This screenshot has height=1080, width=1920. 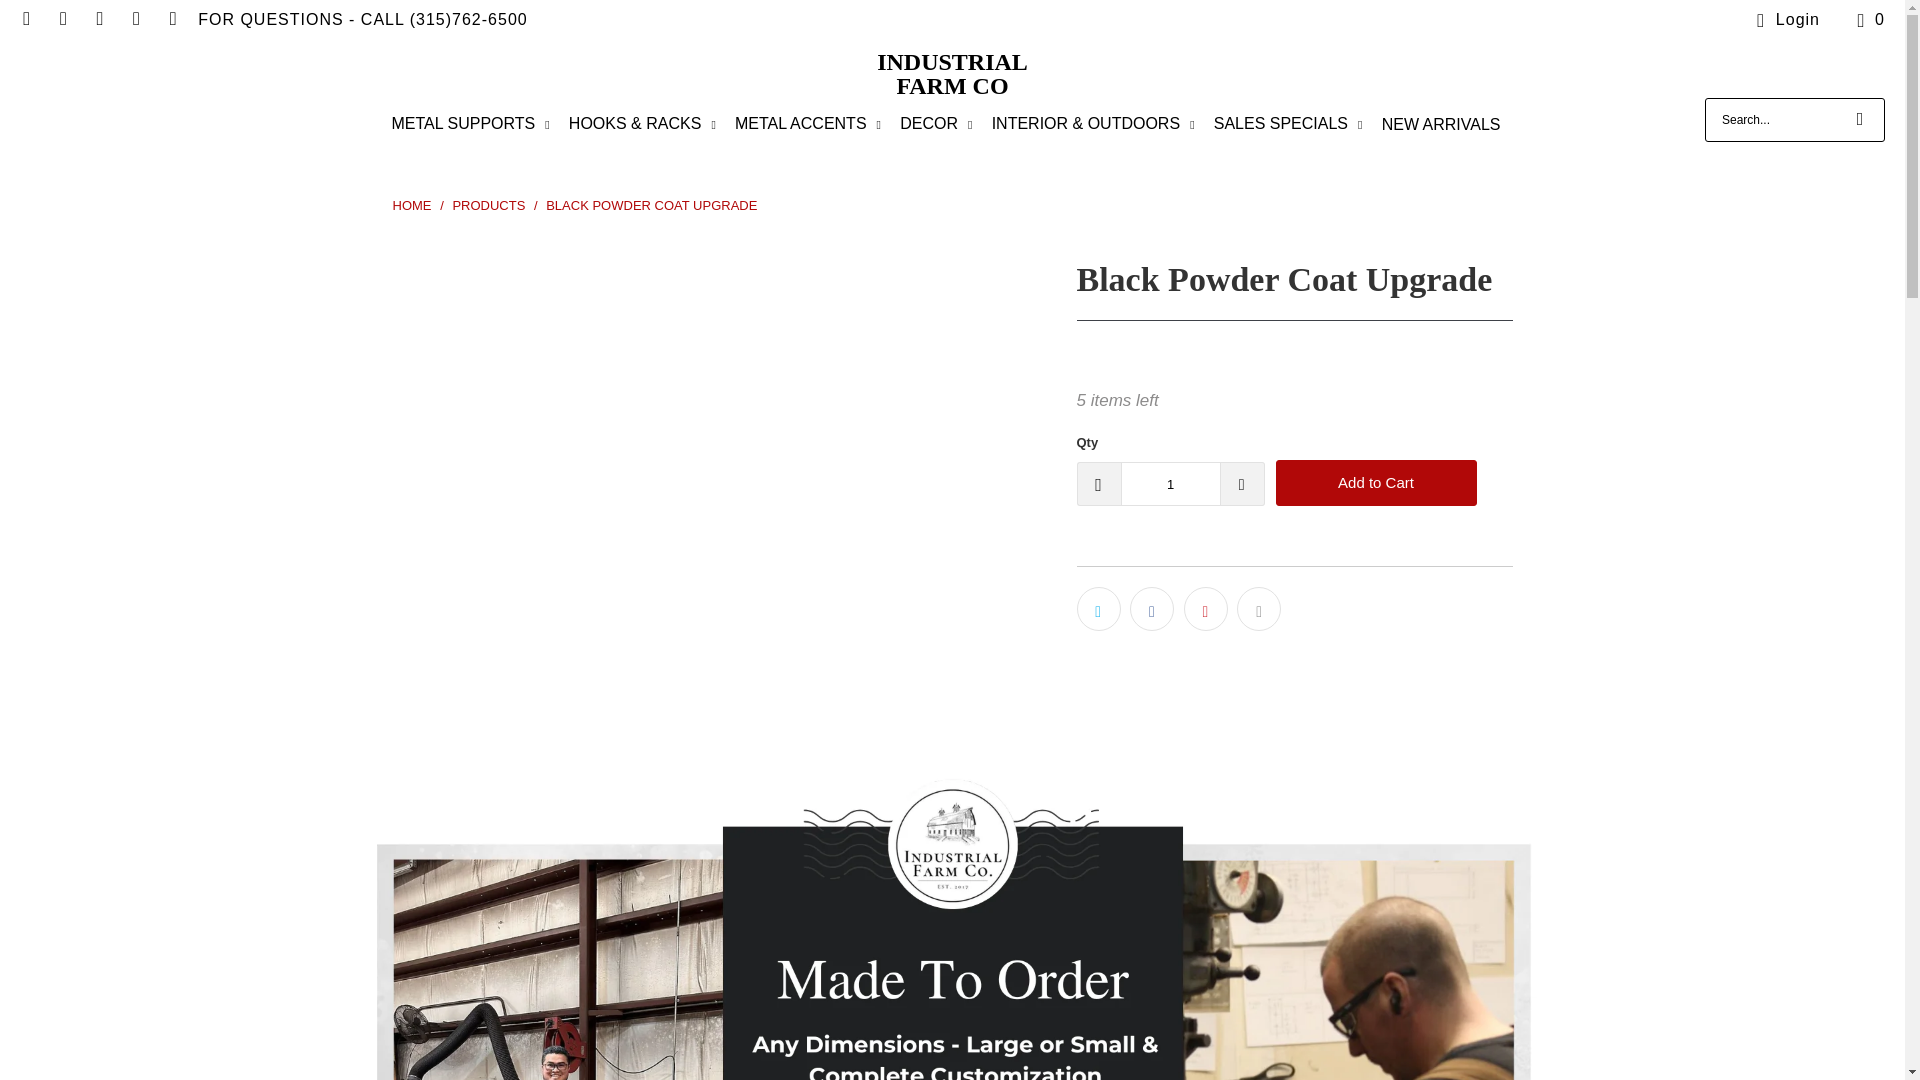 What do you see at coordinates (1784, 20) in the screenshot?
I see `My Account ` at bounding box center [1784, 20].